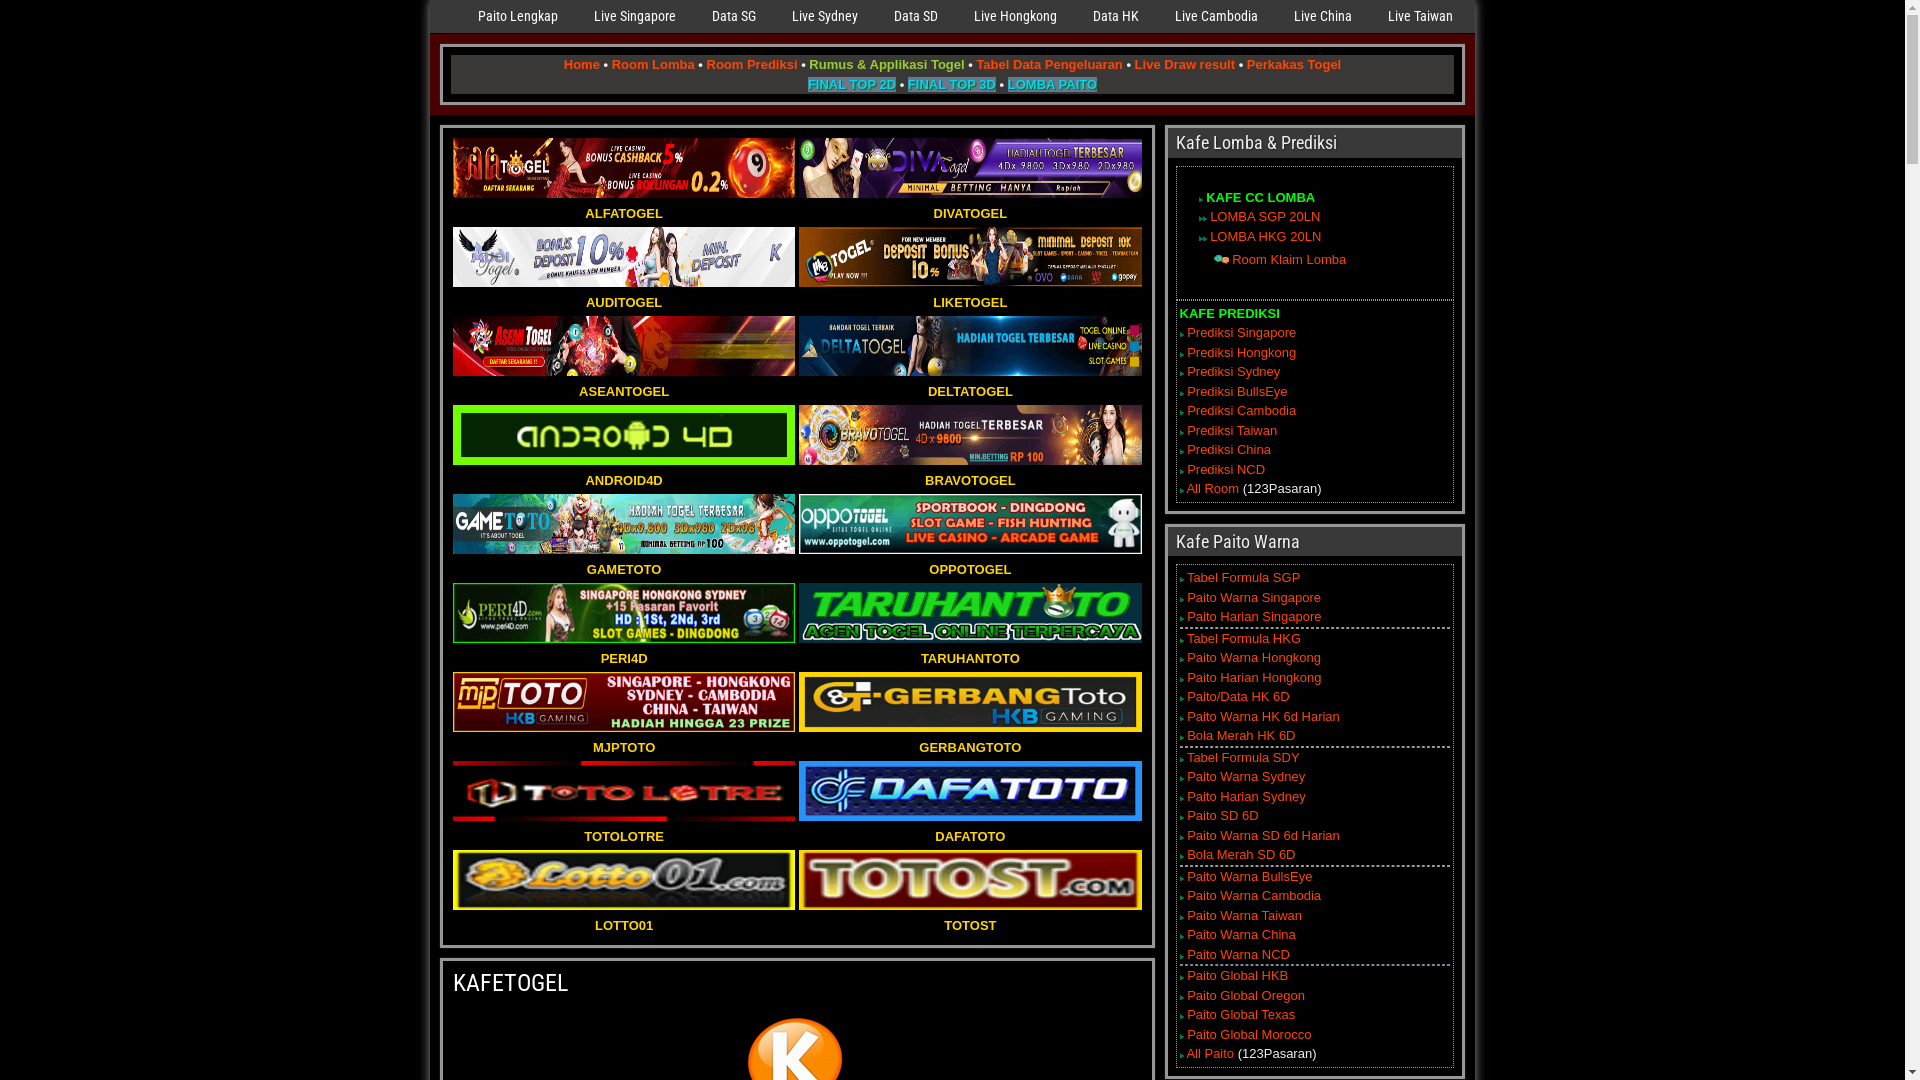 The height and width of the screenshot is (1080, 1920). Describe the element at coordinates (624, 560) in the screenshot. I see `GAMETOTO` at that location.